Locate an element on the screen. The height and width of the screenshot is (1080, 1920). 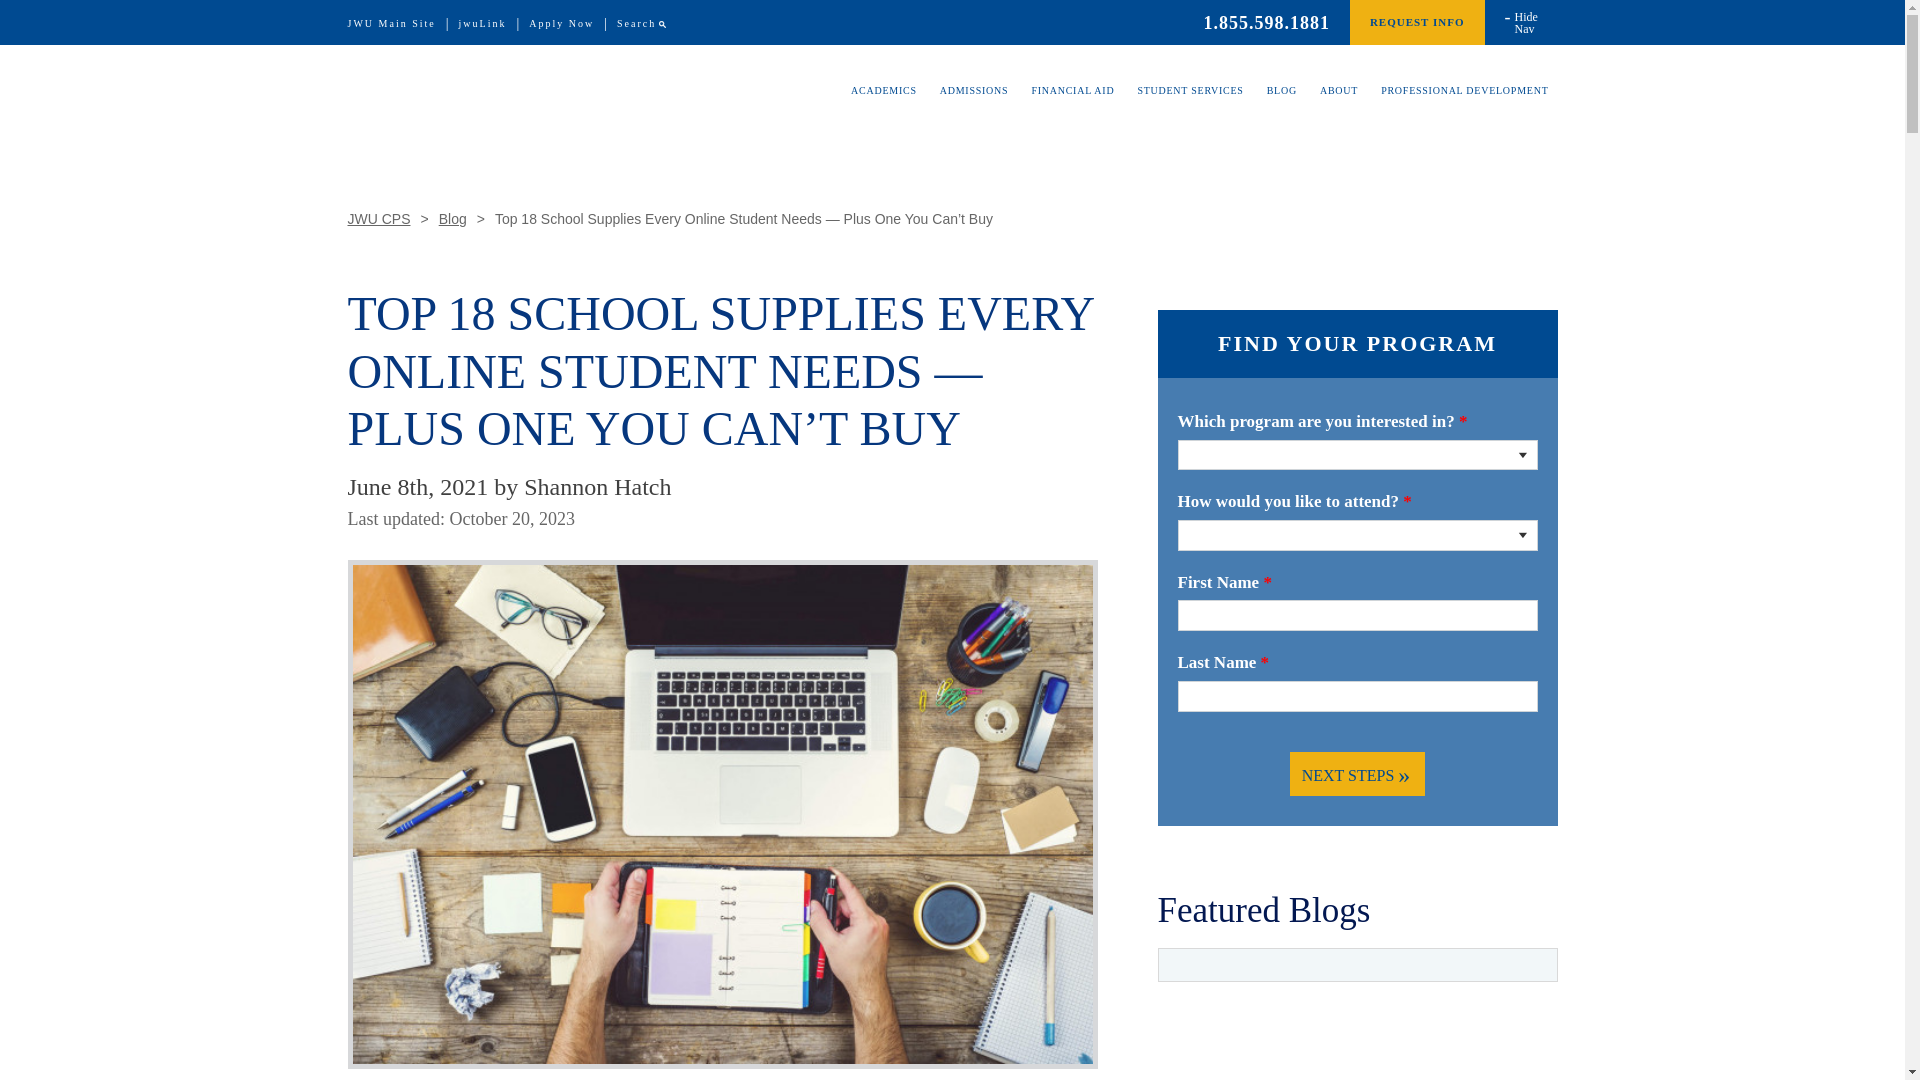
ACADEMICS is located at coordinates (884, 106).